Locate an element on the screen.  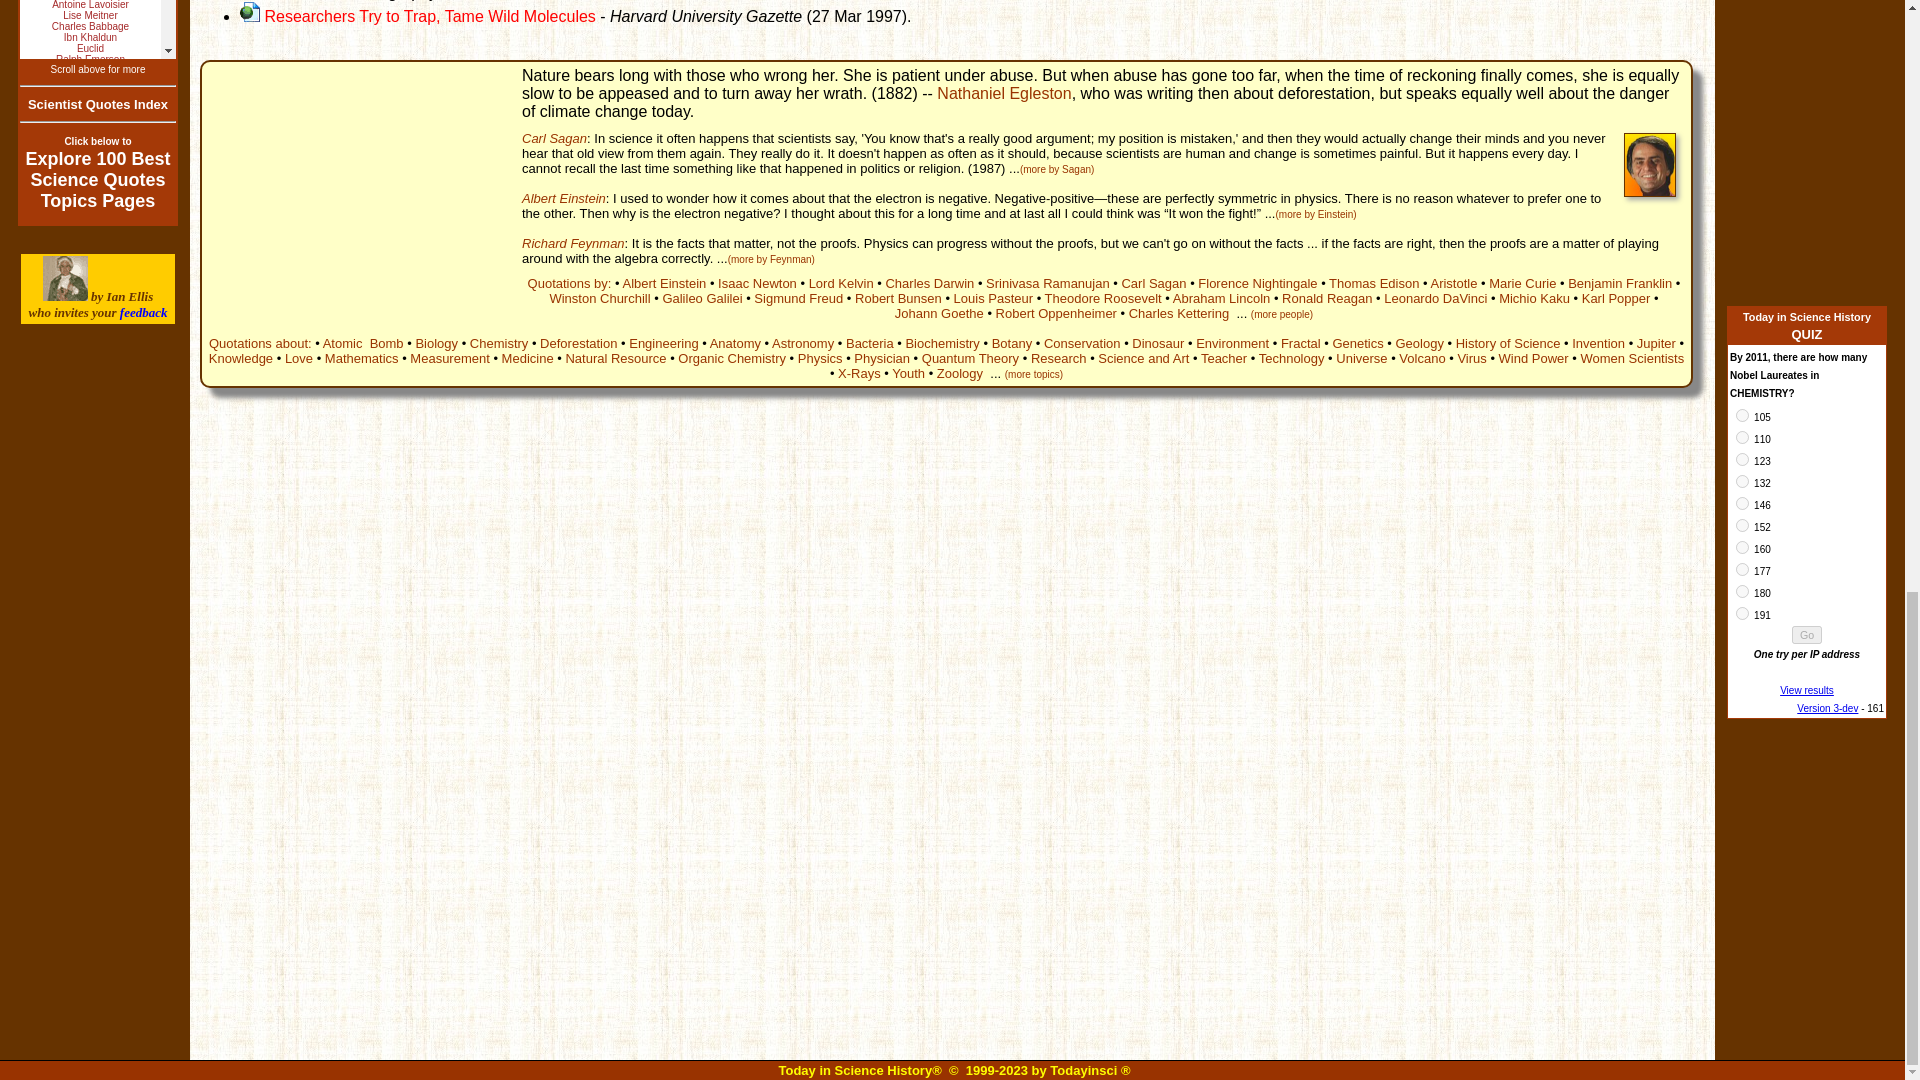
Nathaniel Egleston is located at coordinates (1004, 93).